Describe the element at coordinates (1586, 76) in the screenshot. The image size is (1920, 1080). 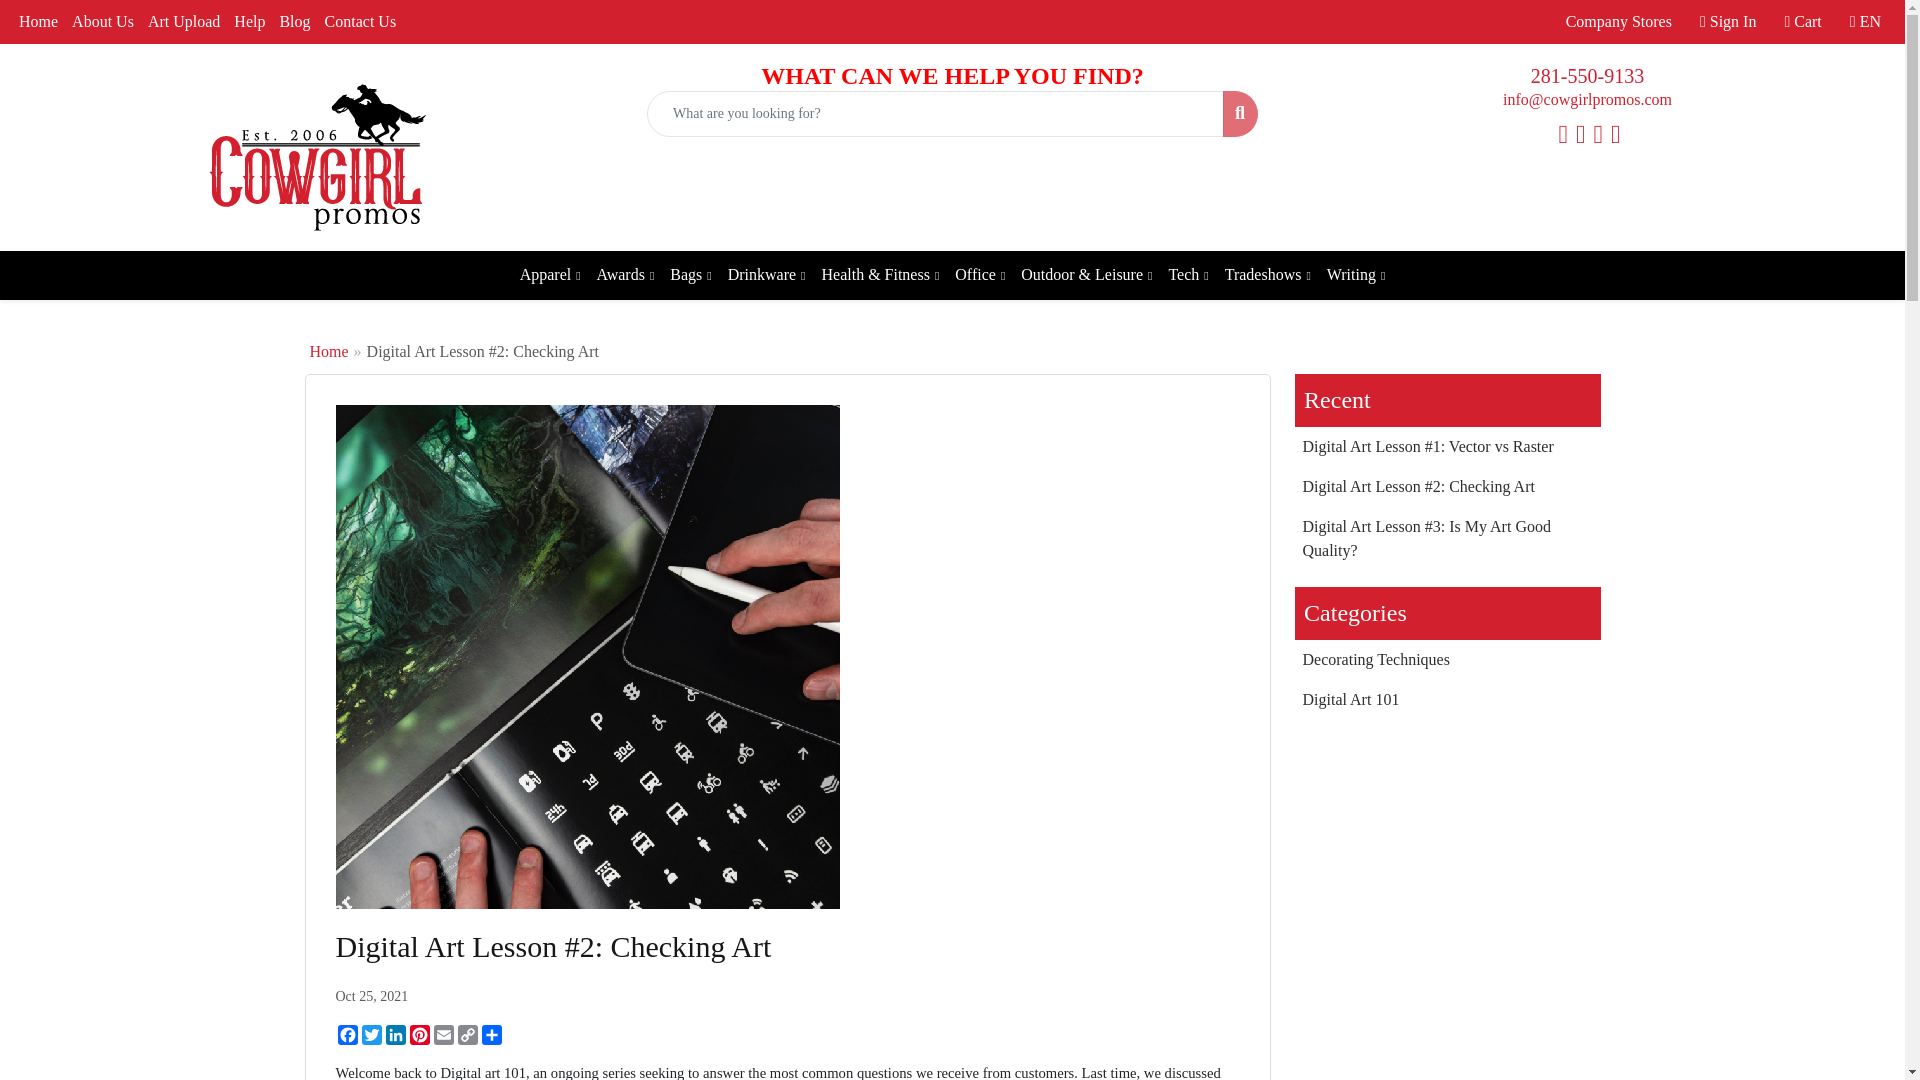
I see `281-550-9133` at that location.